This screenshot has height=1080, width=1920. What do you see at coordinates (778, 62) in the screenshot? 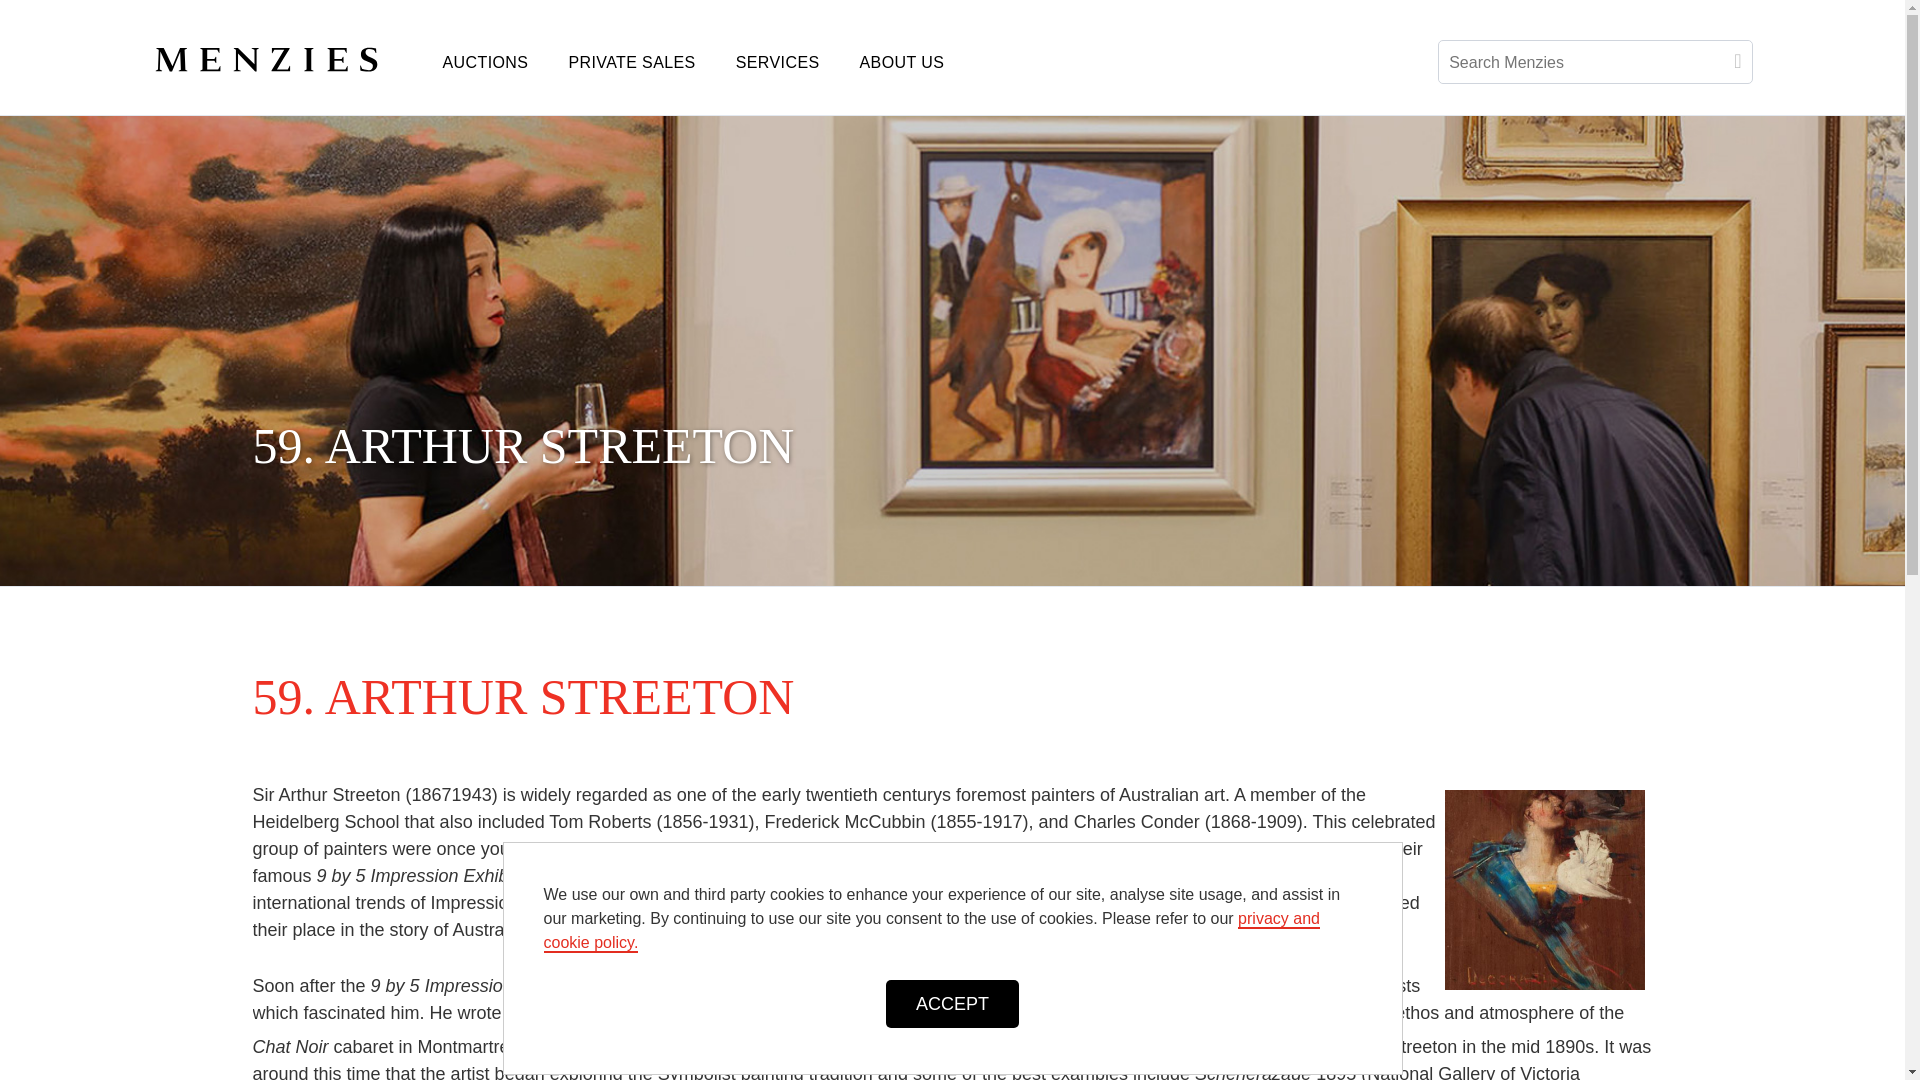
I see `SERVICES` at bounding box center [778, 62].